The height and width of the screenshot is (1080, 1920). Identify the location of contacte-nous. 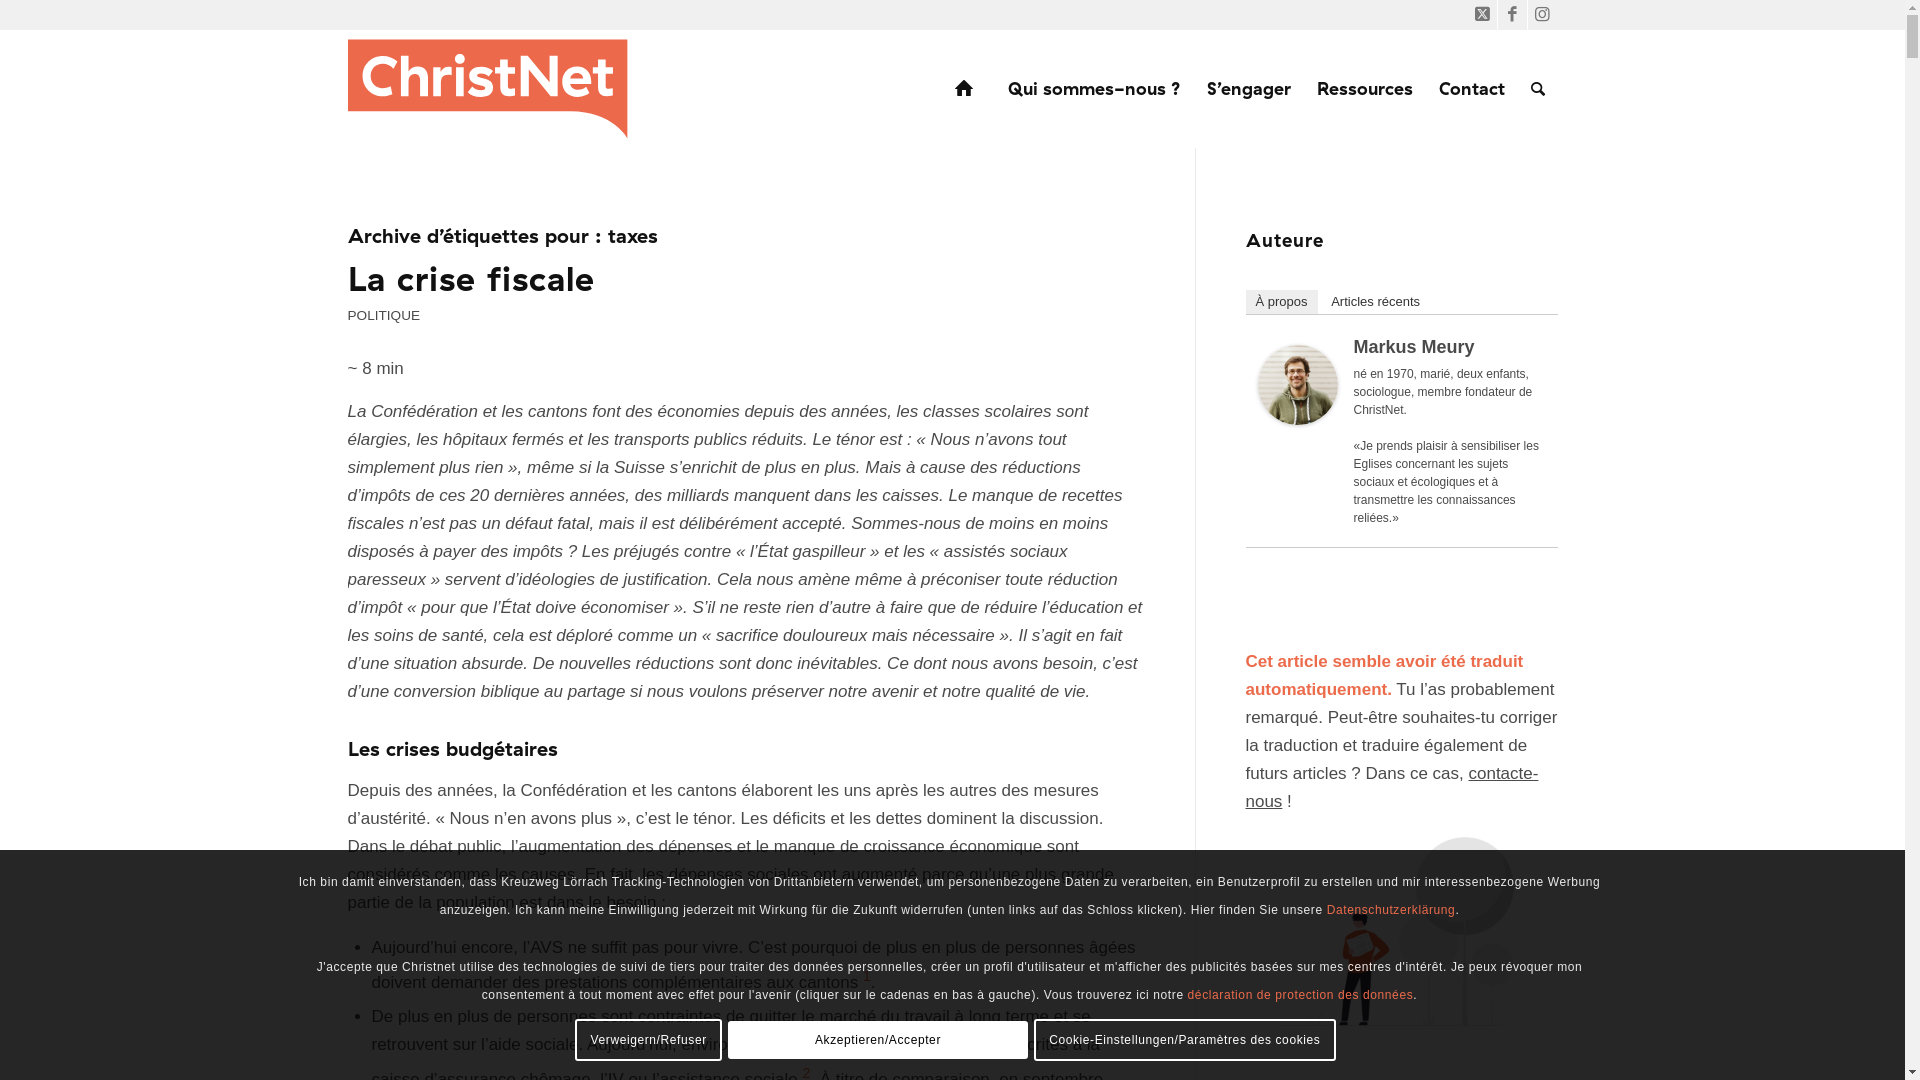
(1392, 788).